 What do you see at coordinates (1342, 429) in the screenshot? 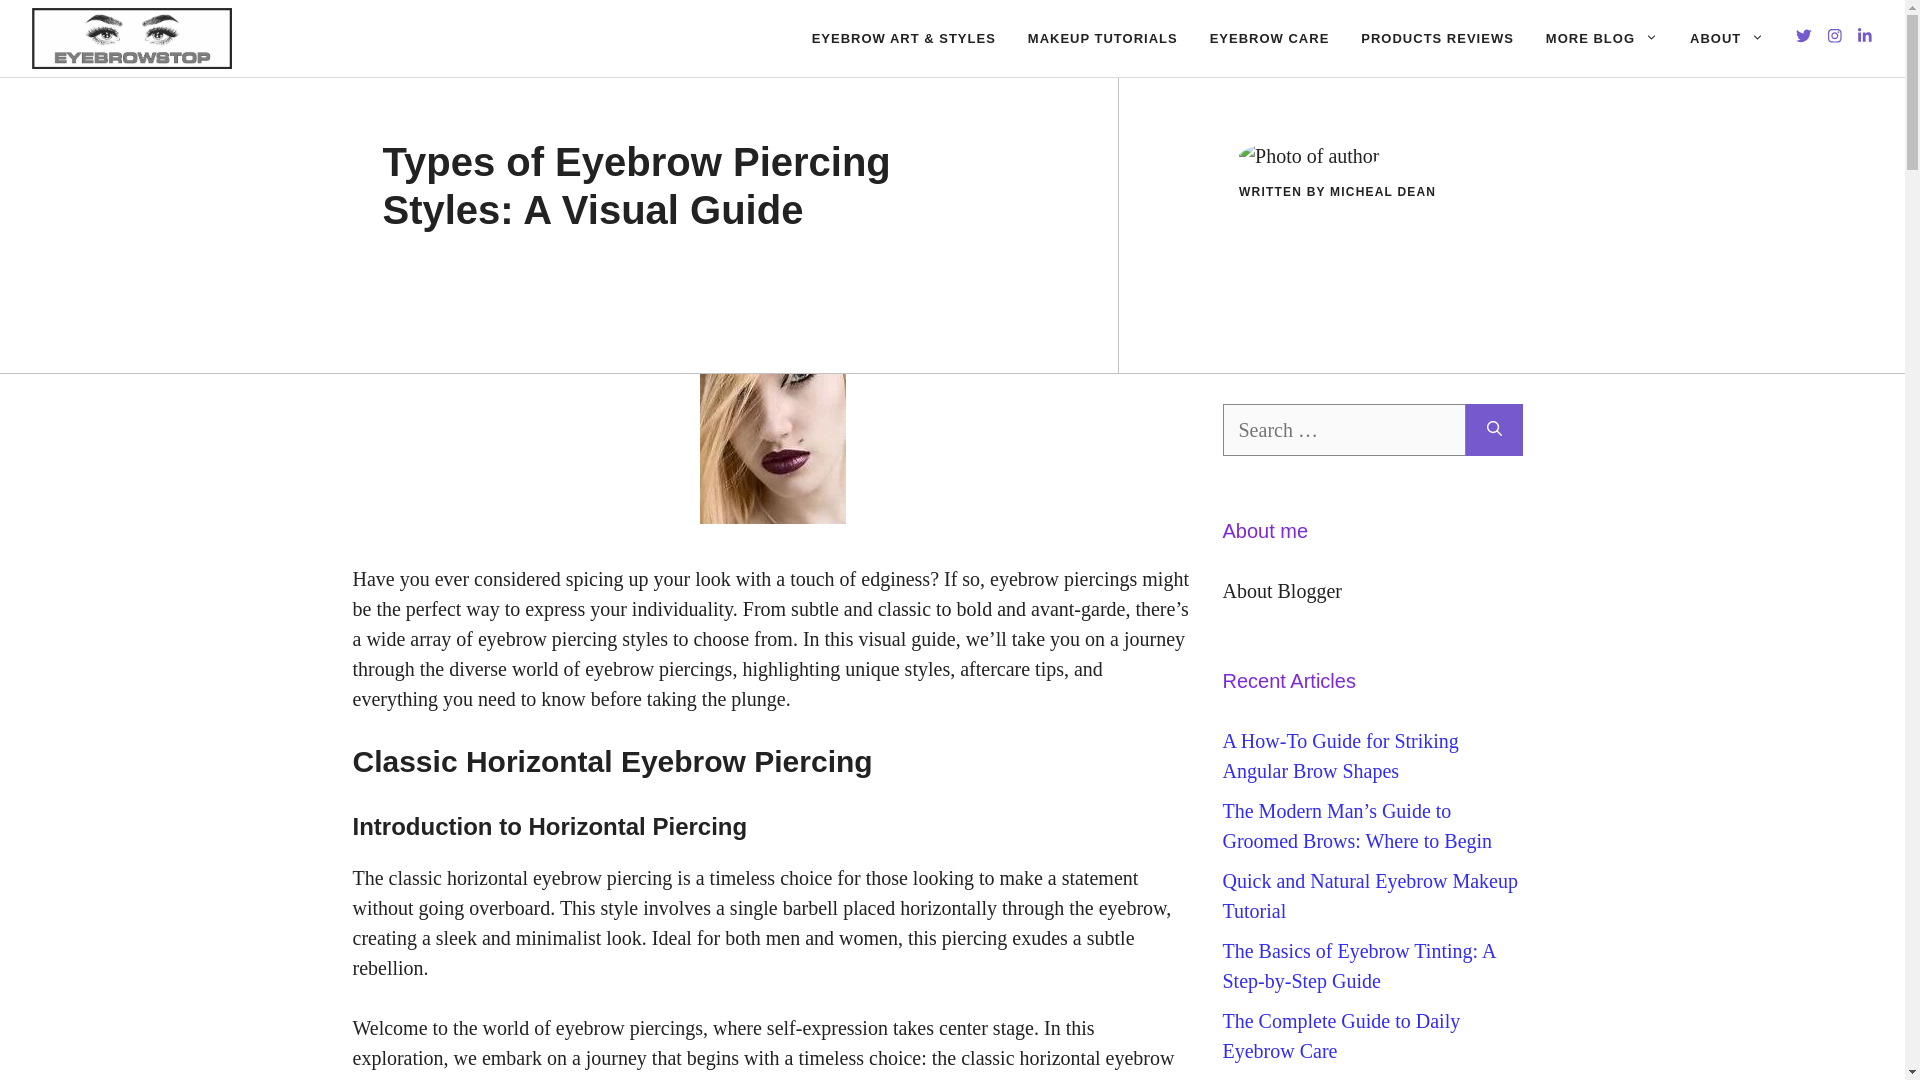
I see `Search for:` at bounding box center [1342, 429].